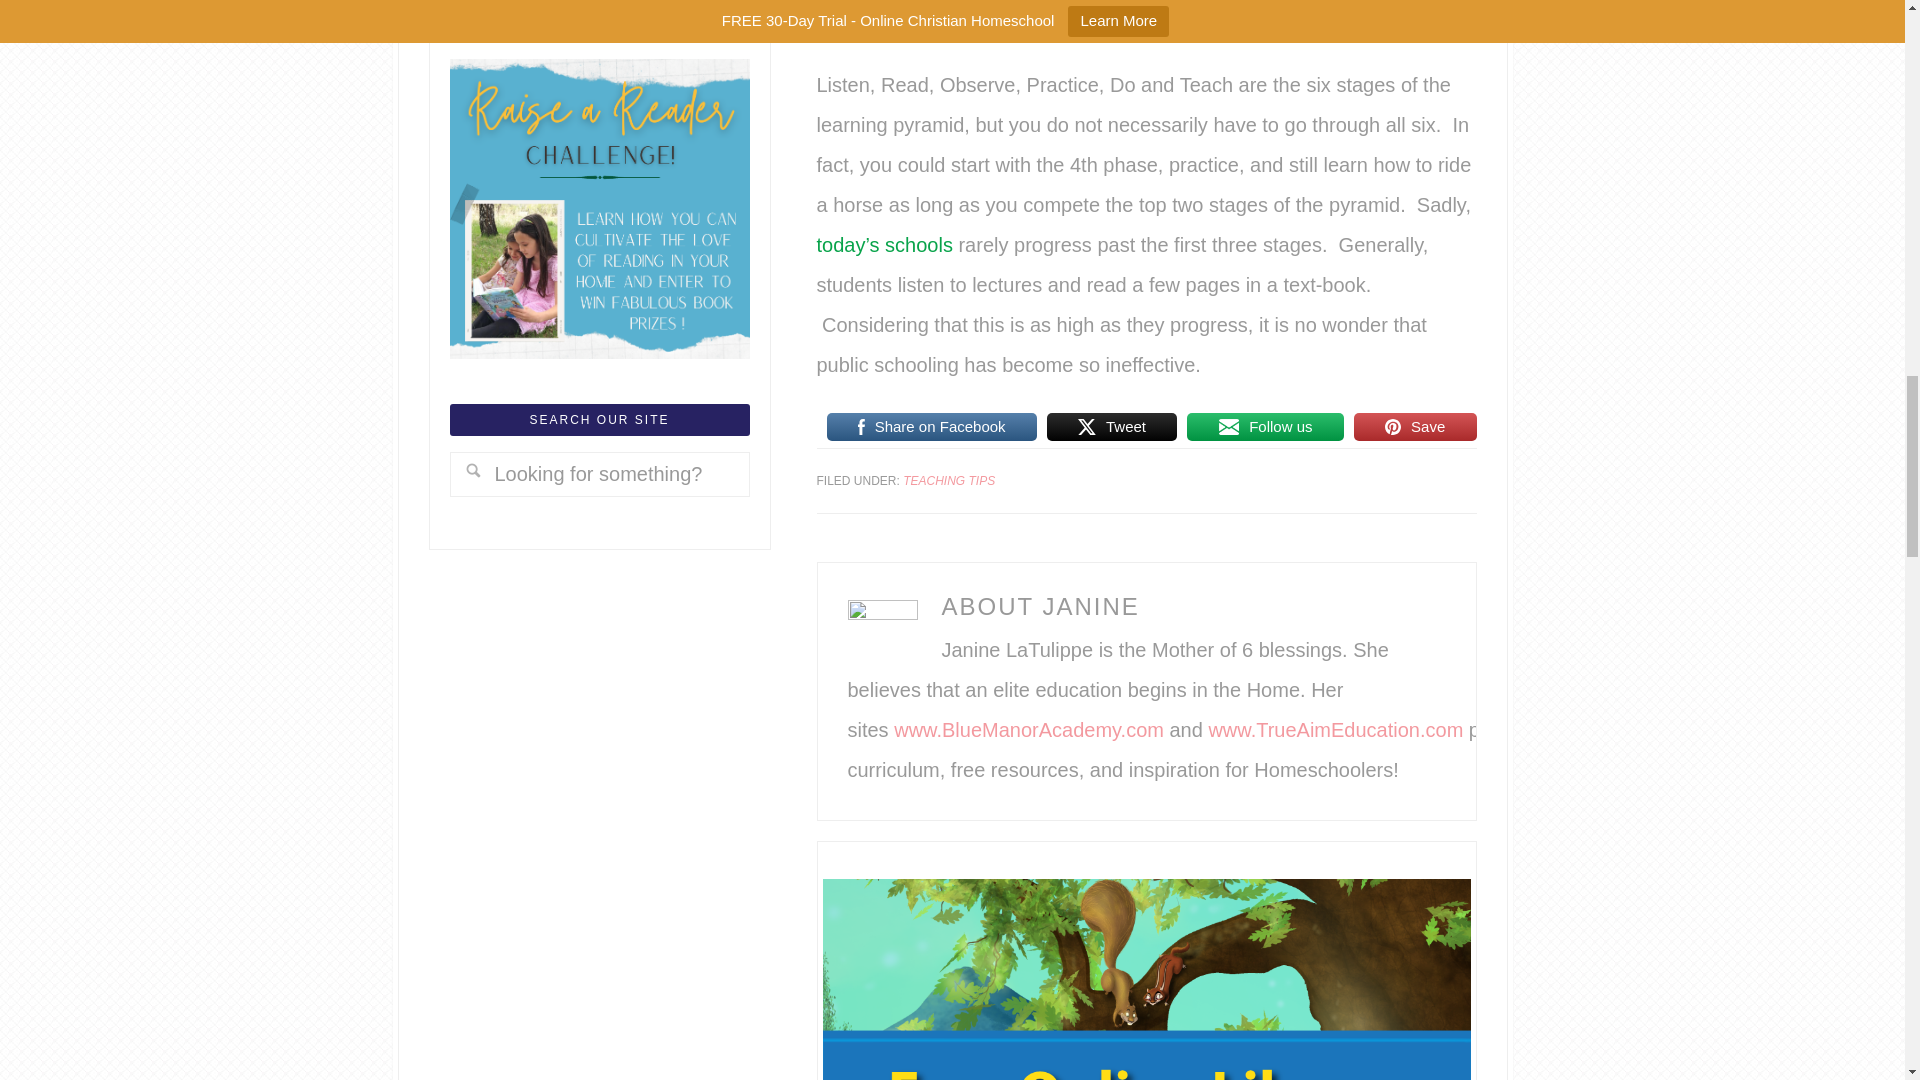  What do you see at coordinates (1028, 730) in the screenshot?
I see `www.BlueManorAcademy.com` at bounding box center [1028, 730].